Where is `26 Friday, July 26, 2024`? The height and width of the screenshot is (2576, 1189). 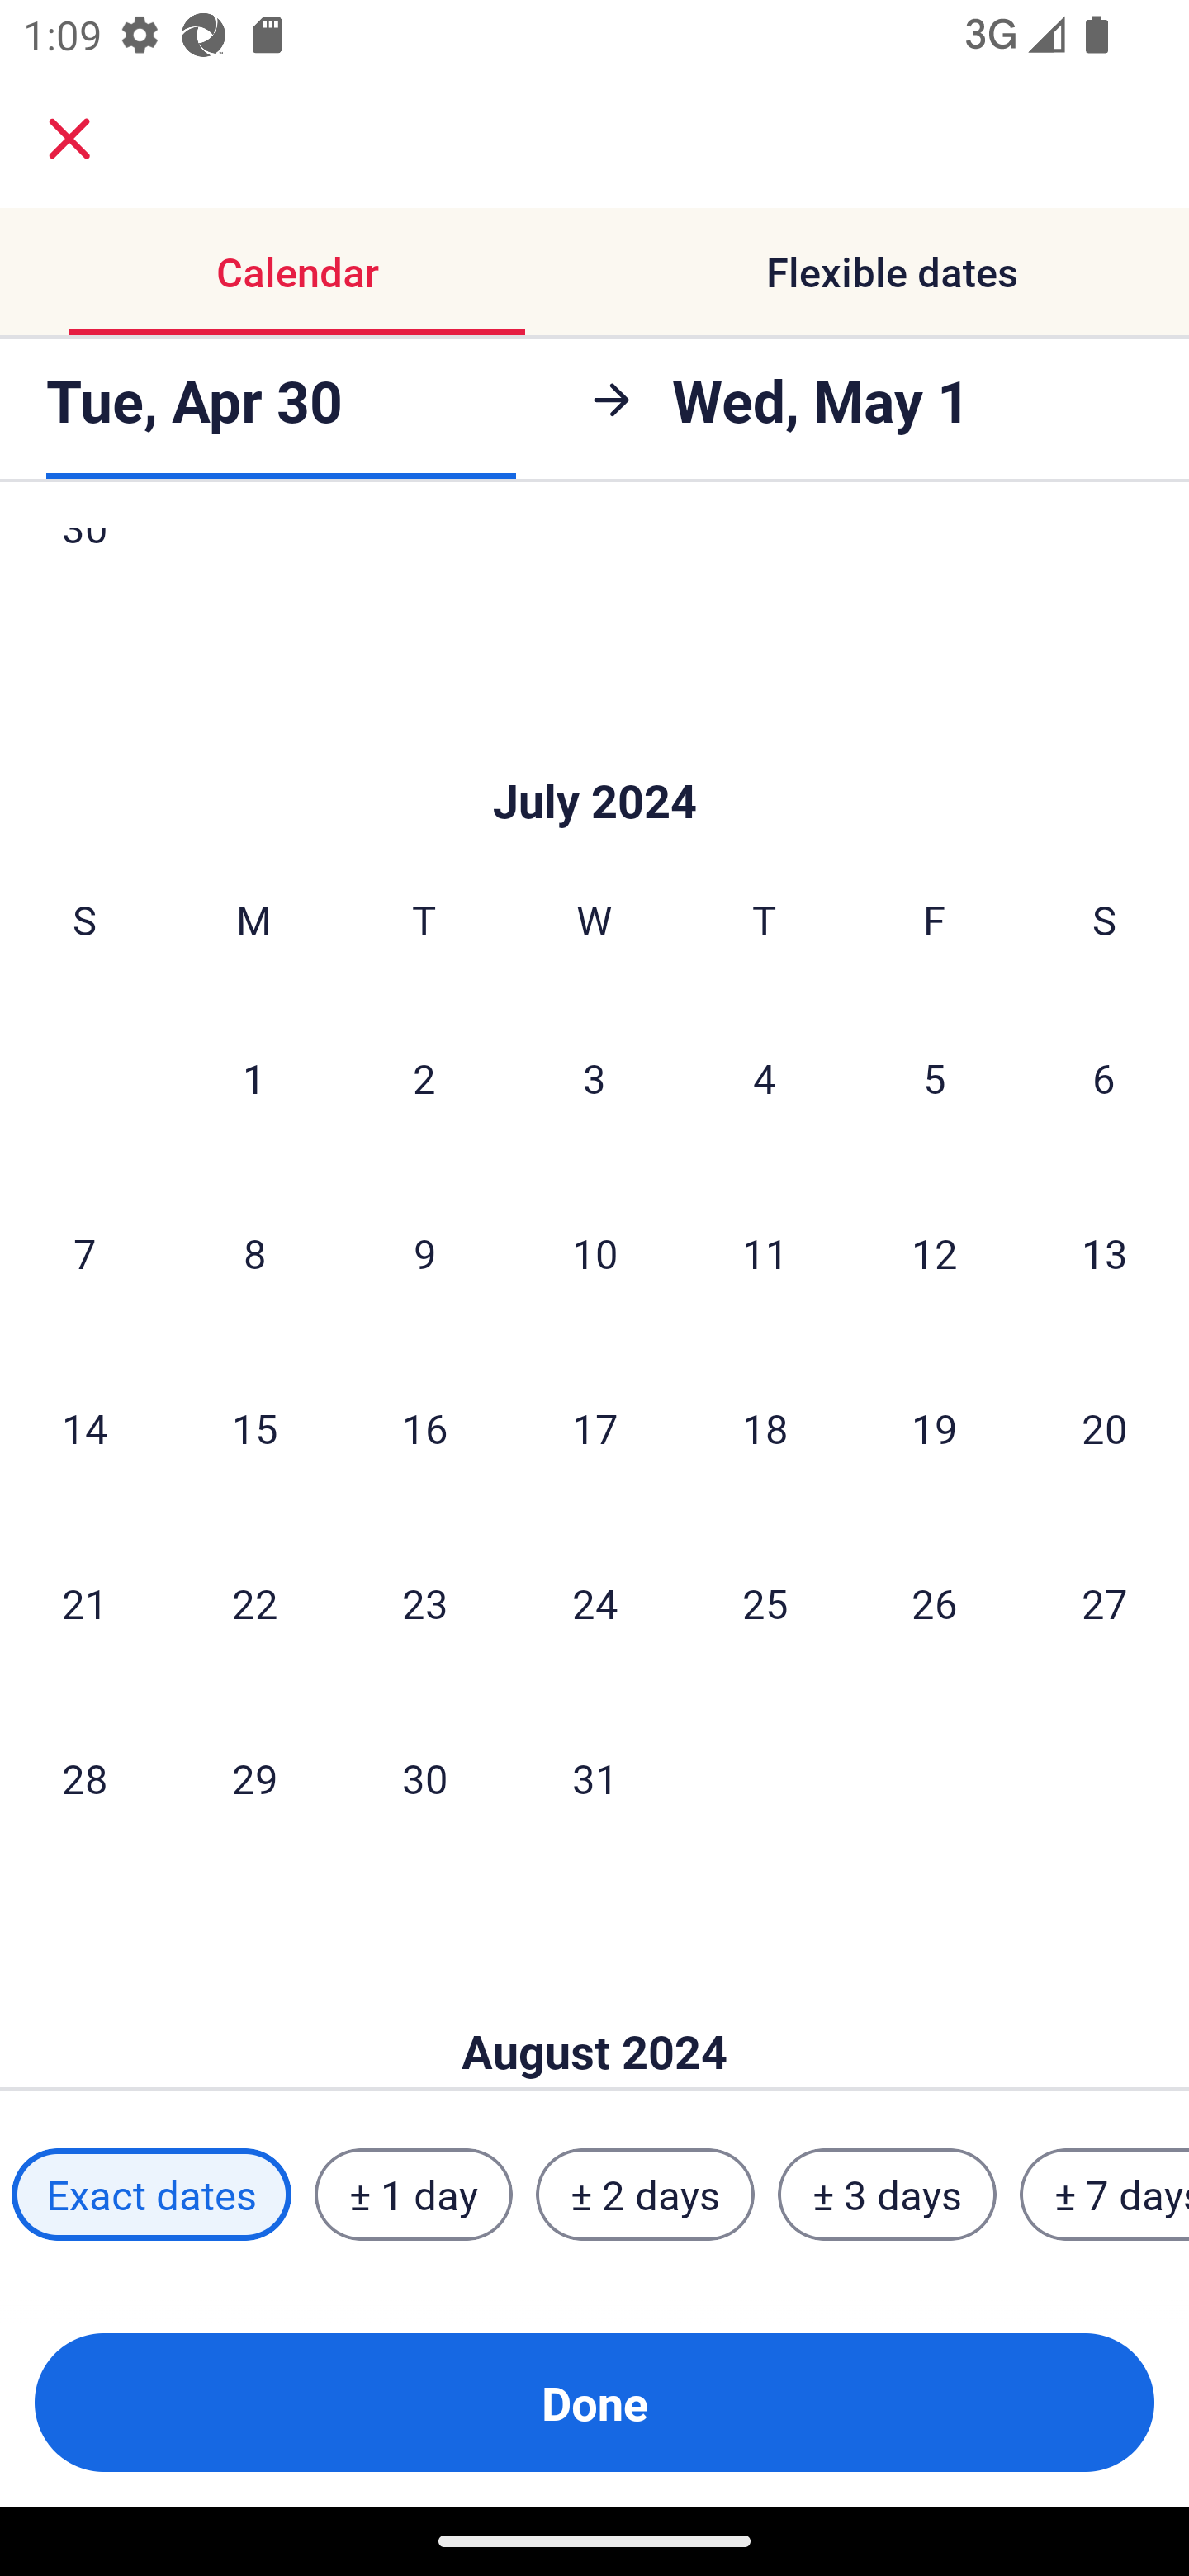
26 Friday, July 26, 2024 is located at coordinates (935, 1602).